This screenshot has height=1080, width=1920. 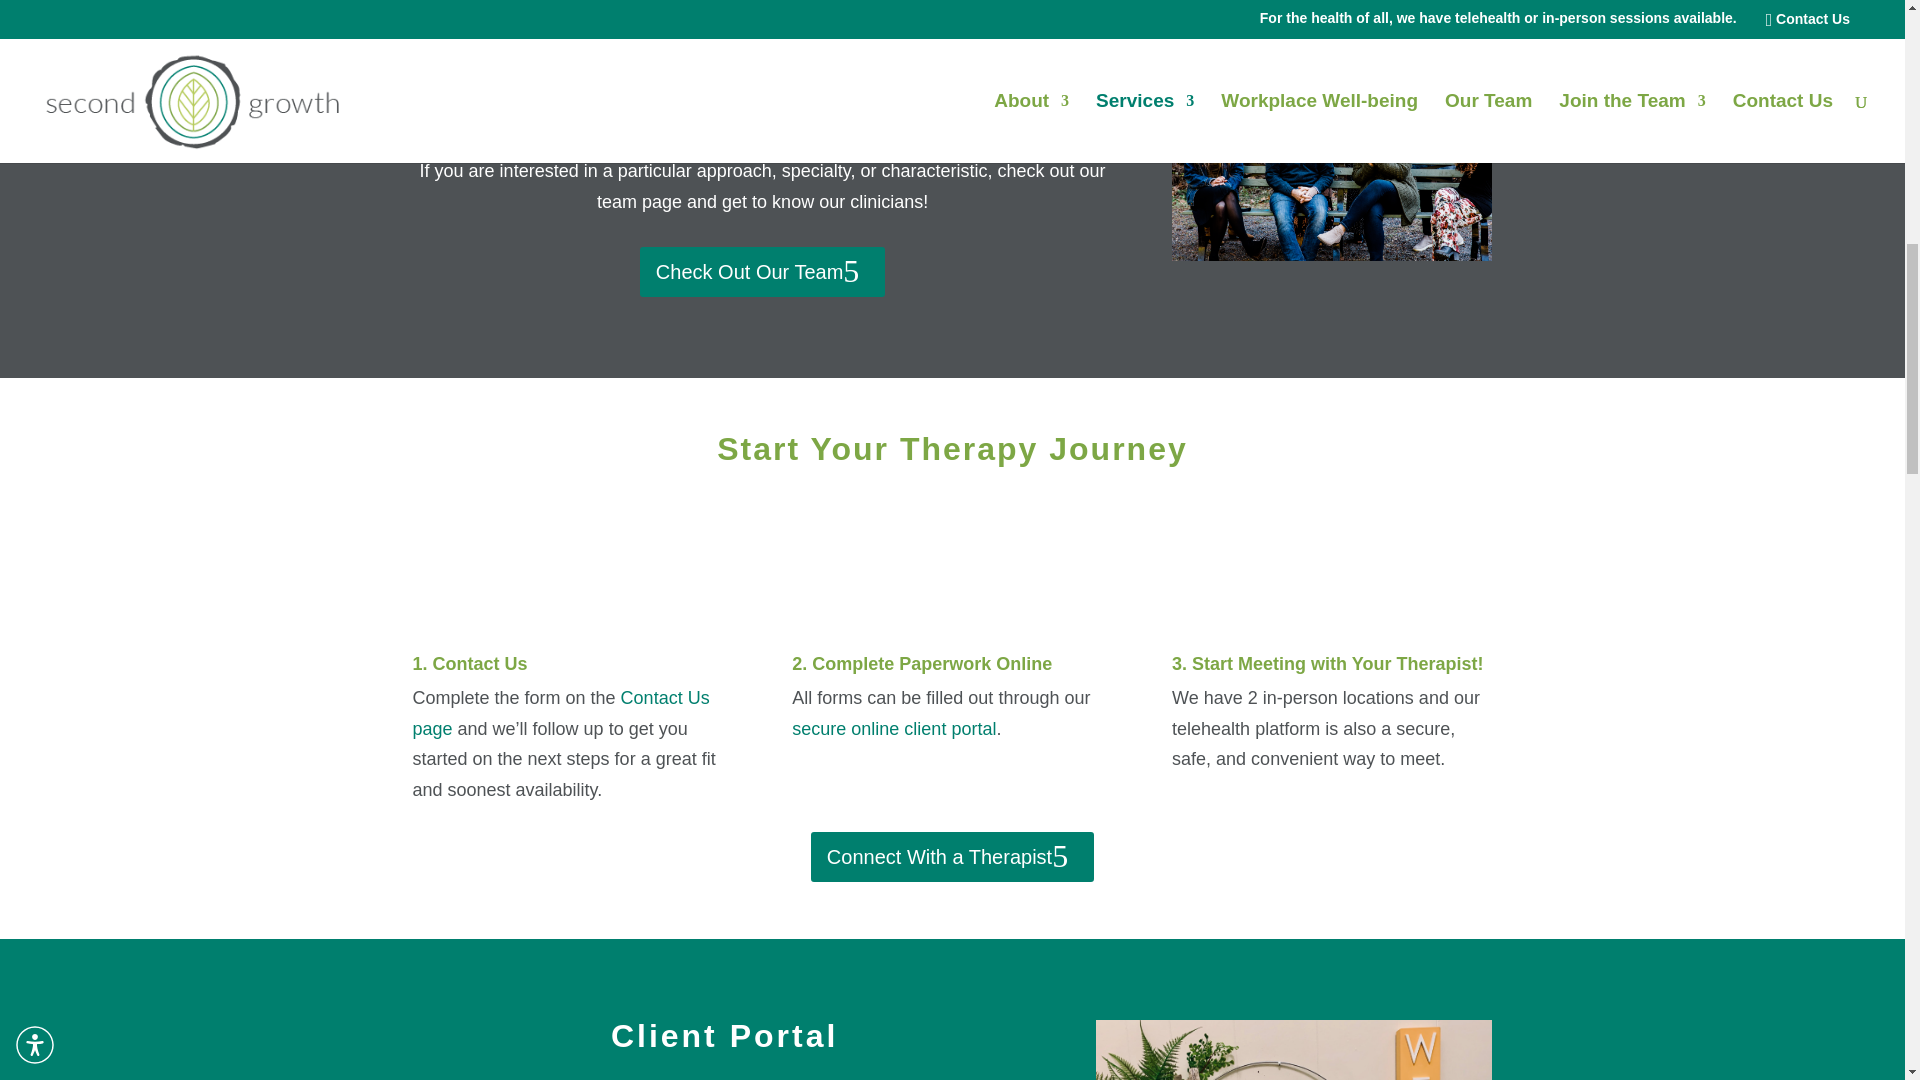 I want to click on Contact Us page, so click(x=560, y=712).